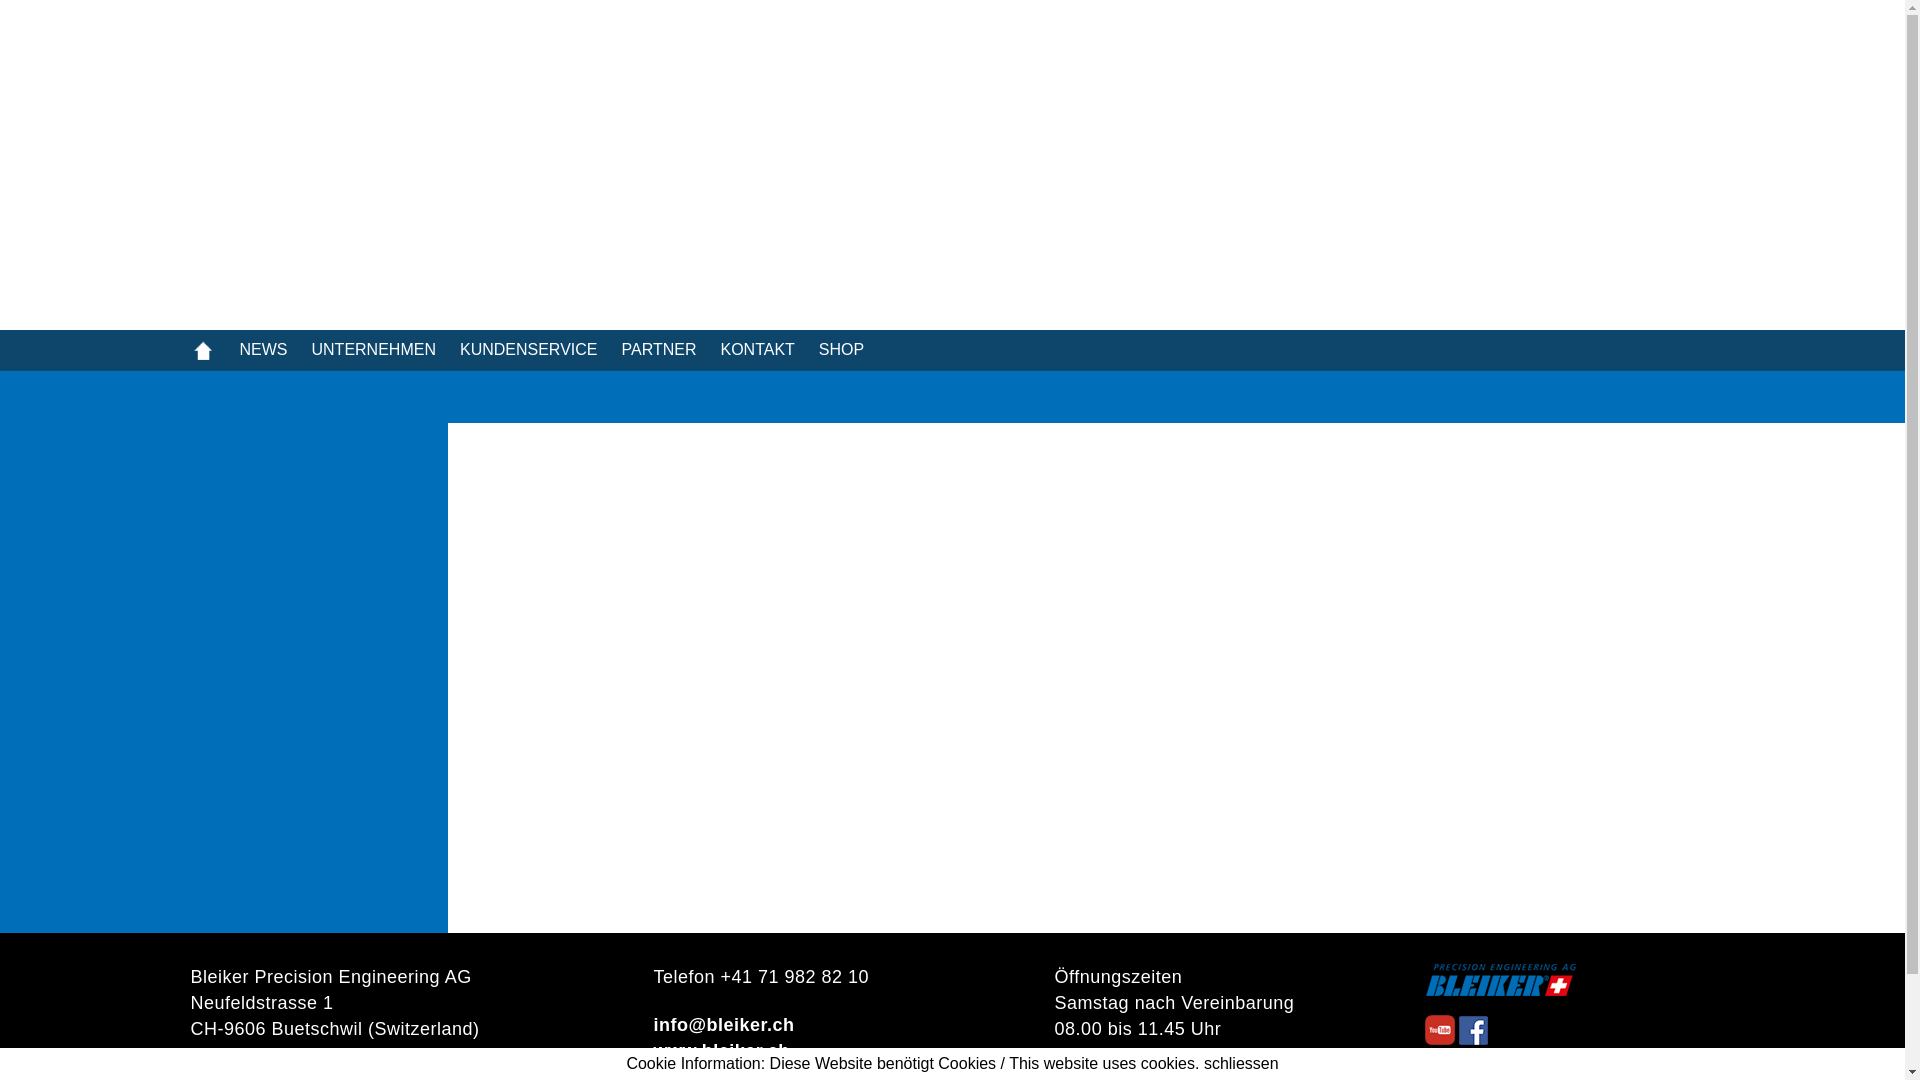 The width and height of the screenshot is (1920, 1080). Describe the element at coordinates (240, 1056) in the screenshot. I see `> Lageplan` at that location.